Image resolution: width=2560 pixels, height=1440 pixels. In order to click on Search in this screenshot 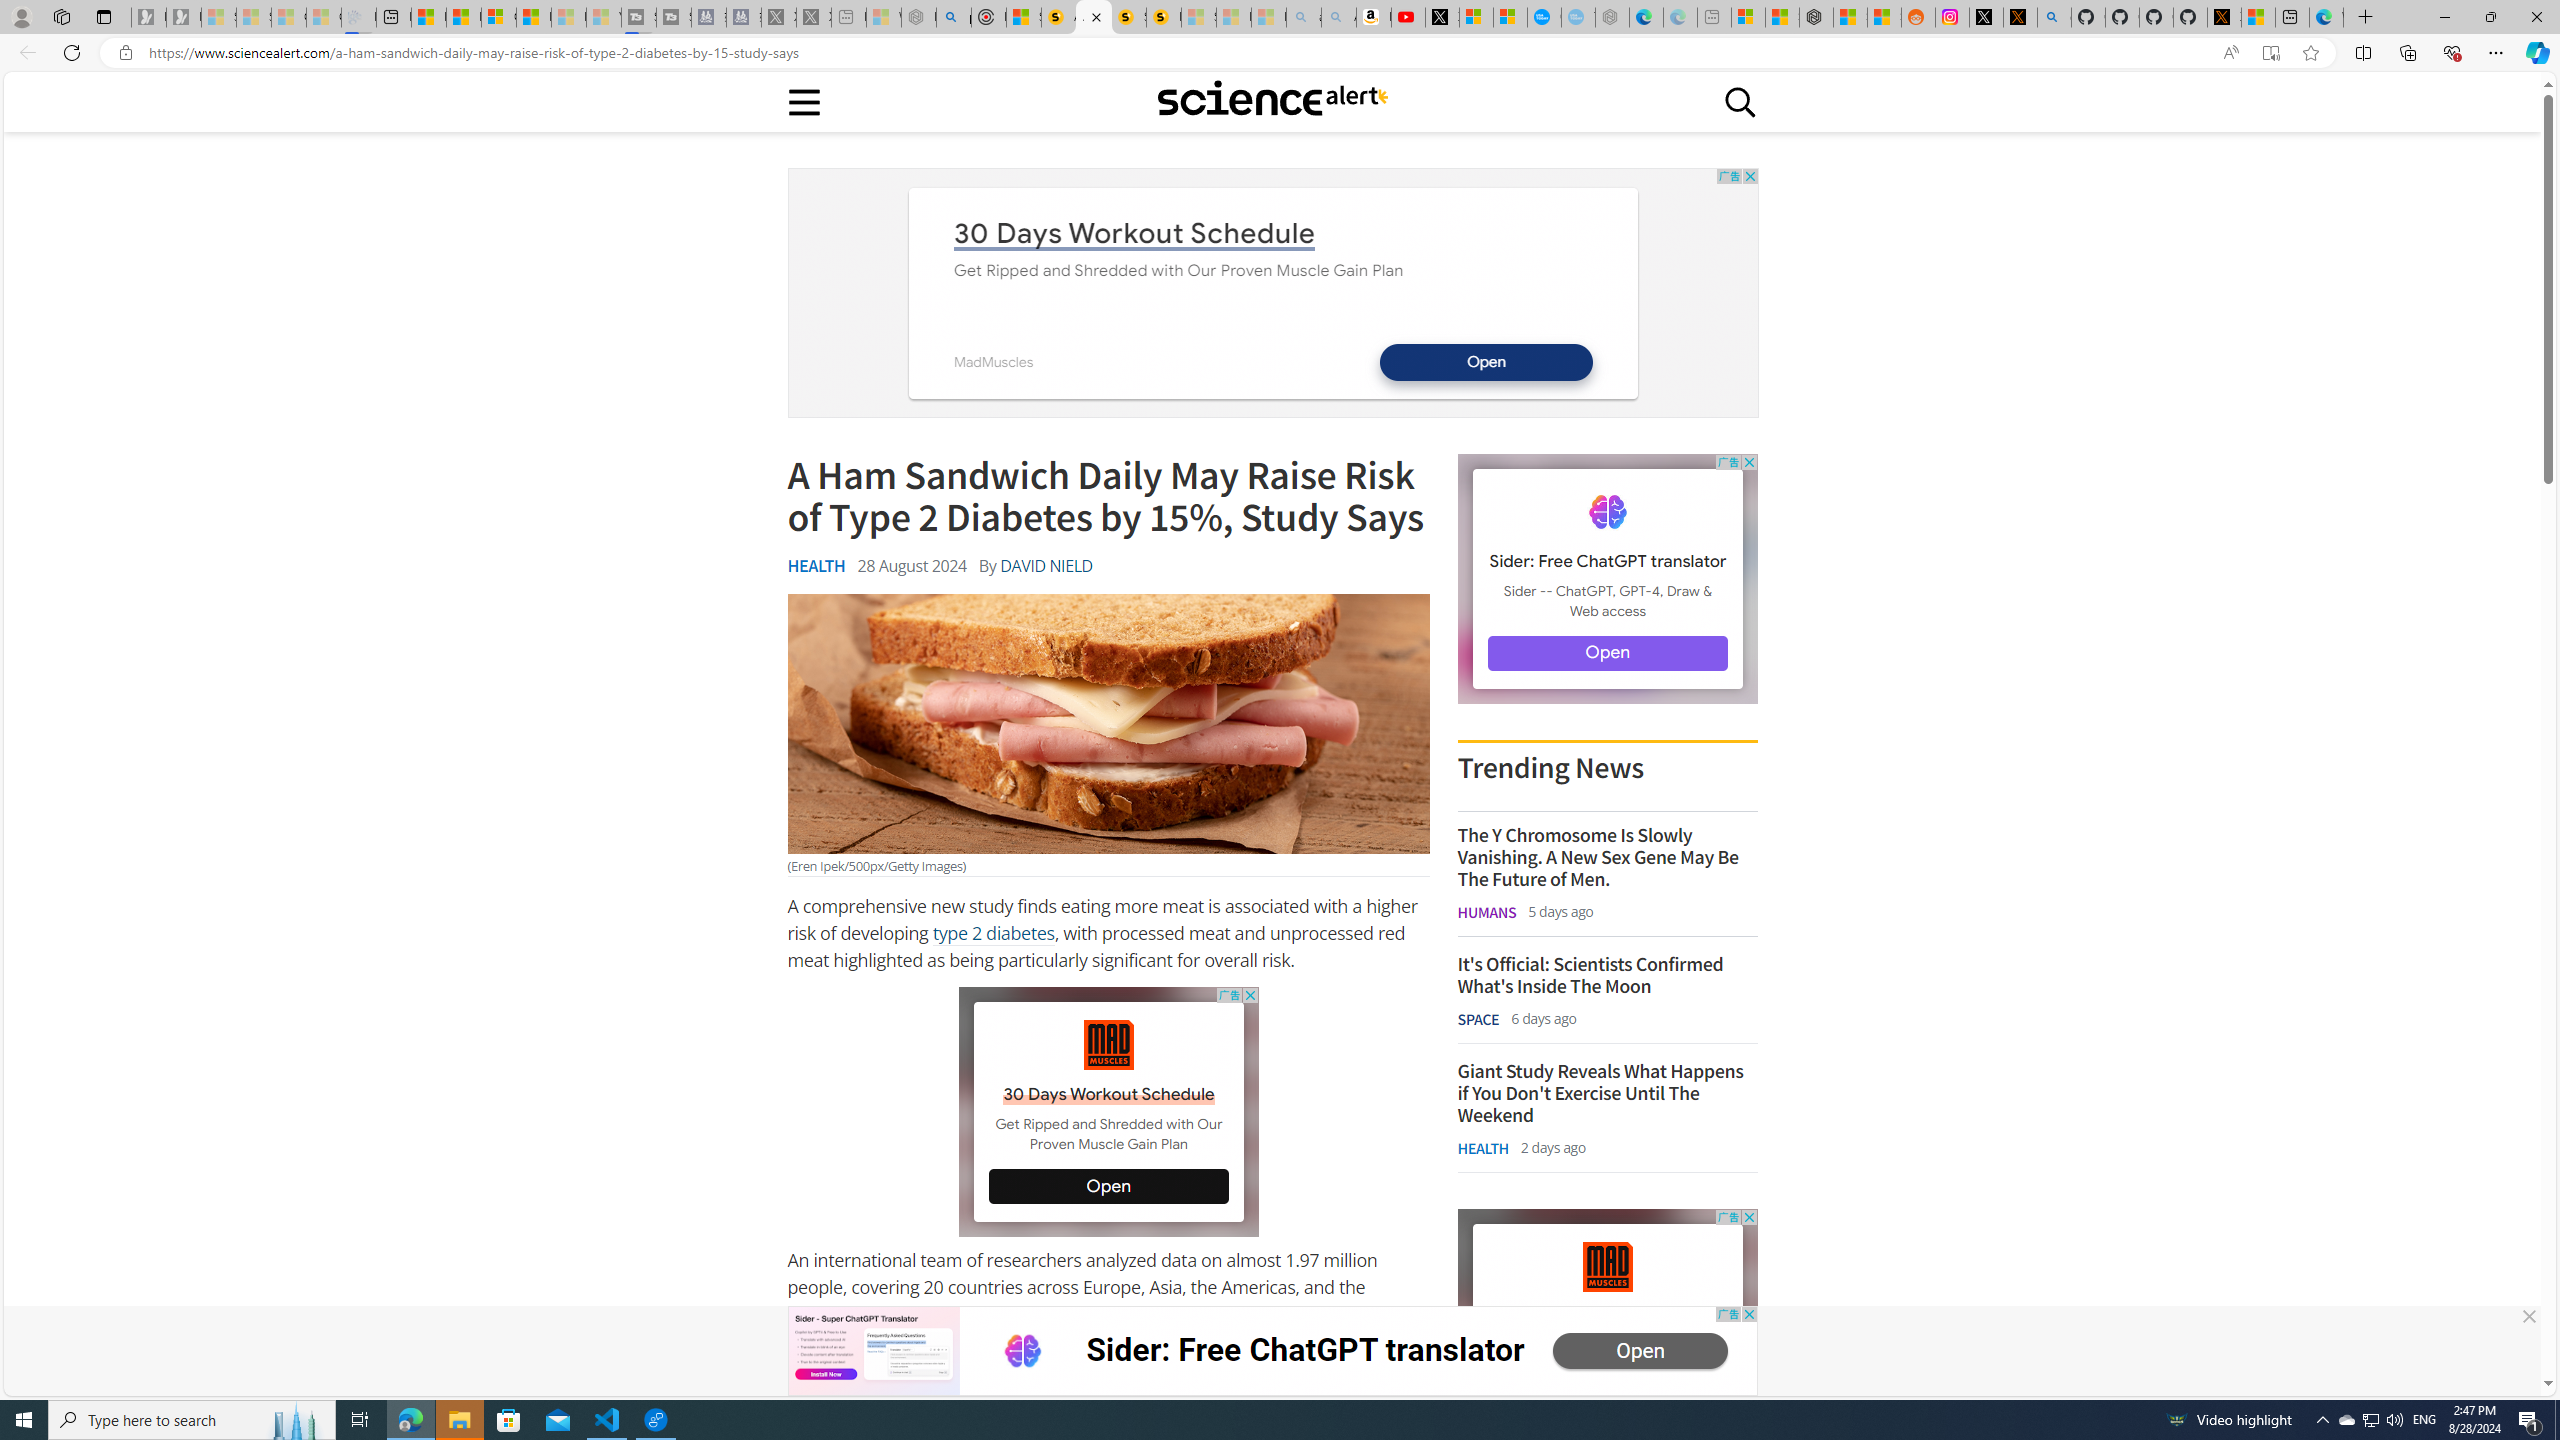, I will do `click(1740, 101)`.